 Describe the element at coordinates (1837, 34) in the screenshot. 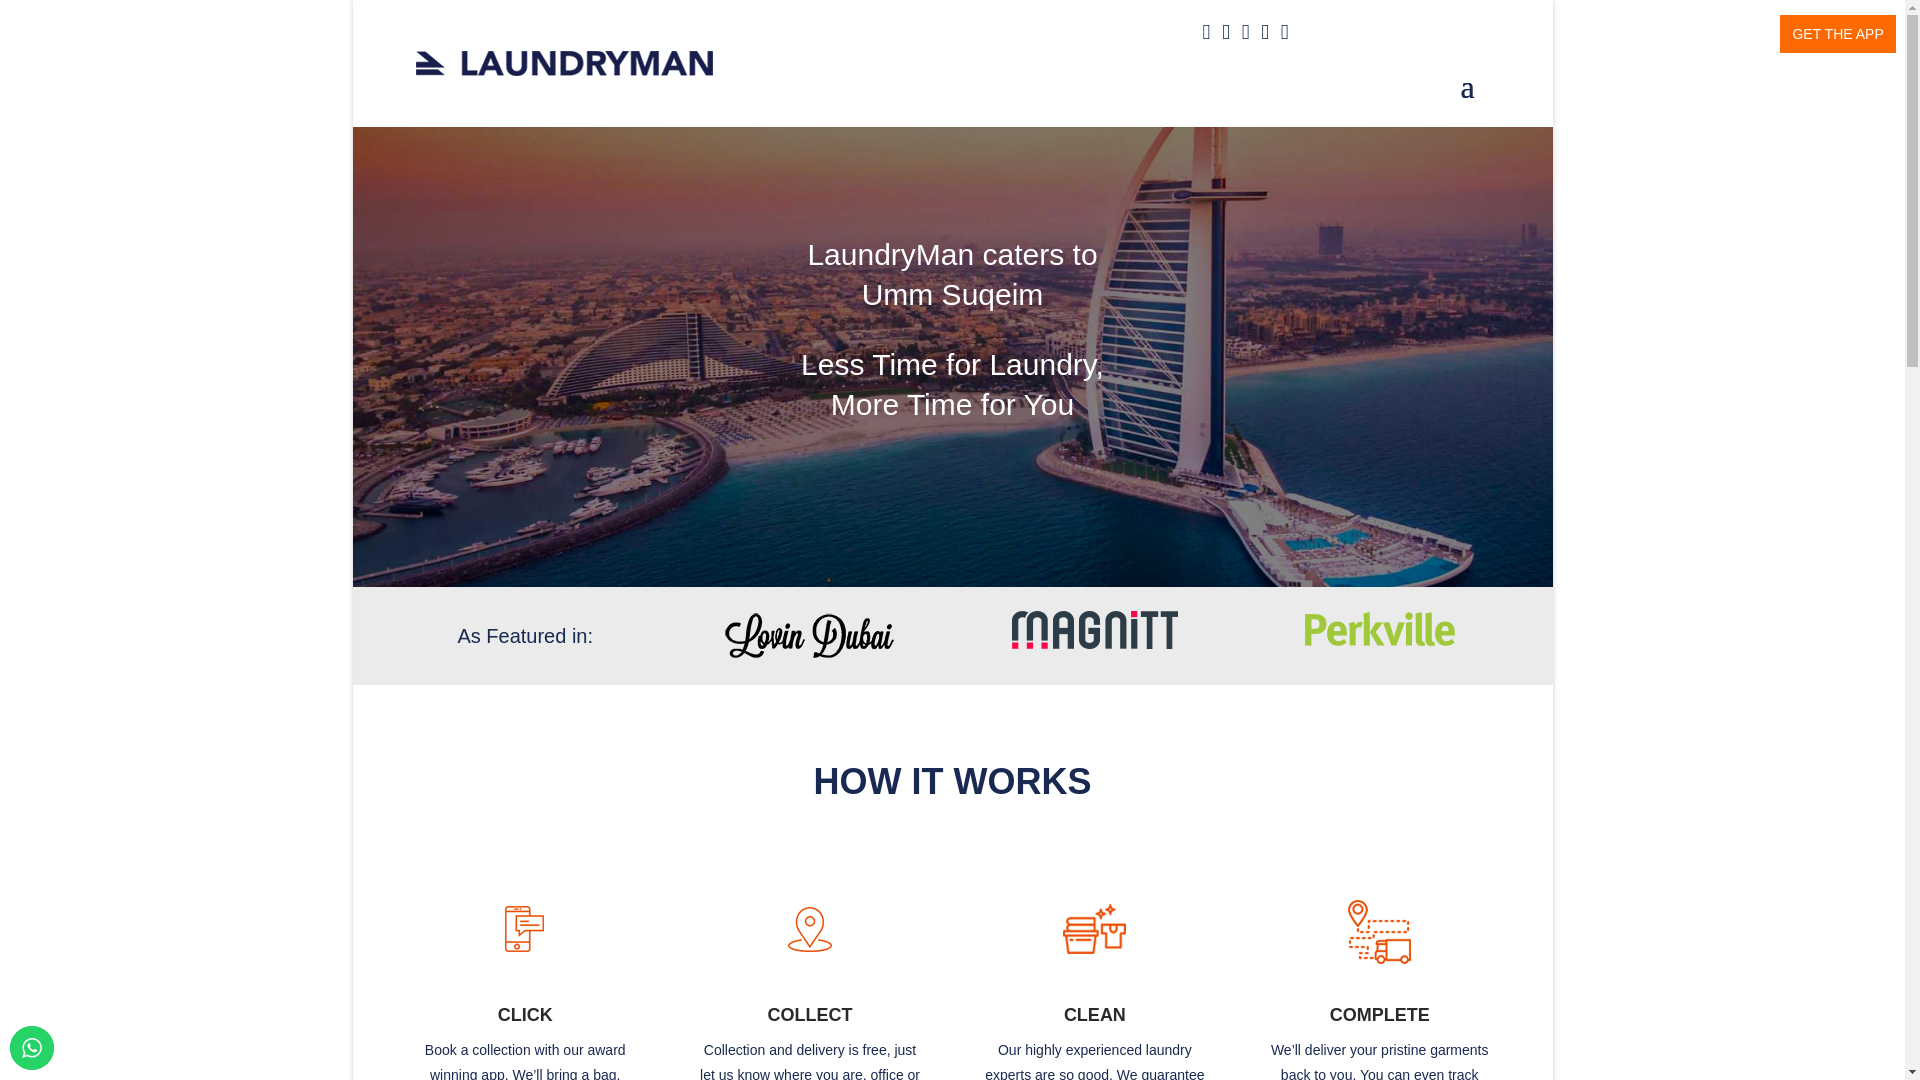

I see `GET THE APP` at that location.